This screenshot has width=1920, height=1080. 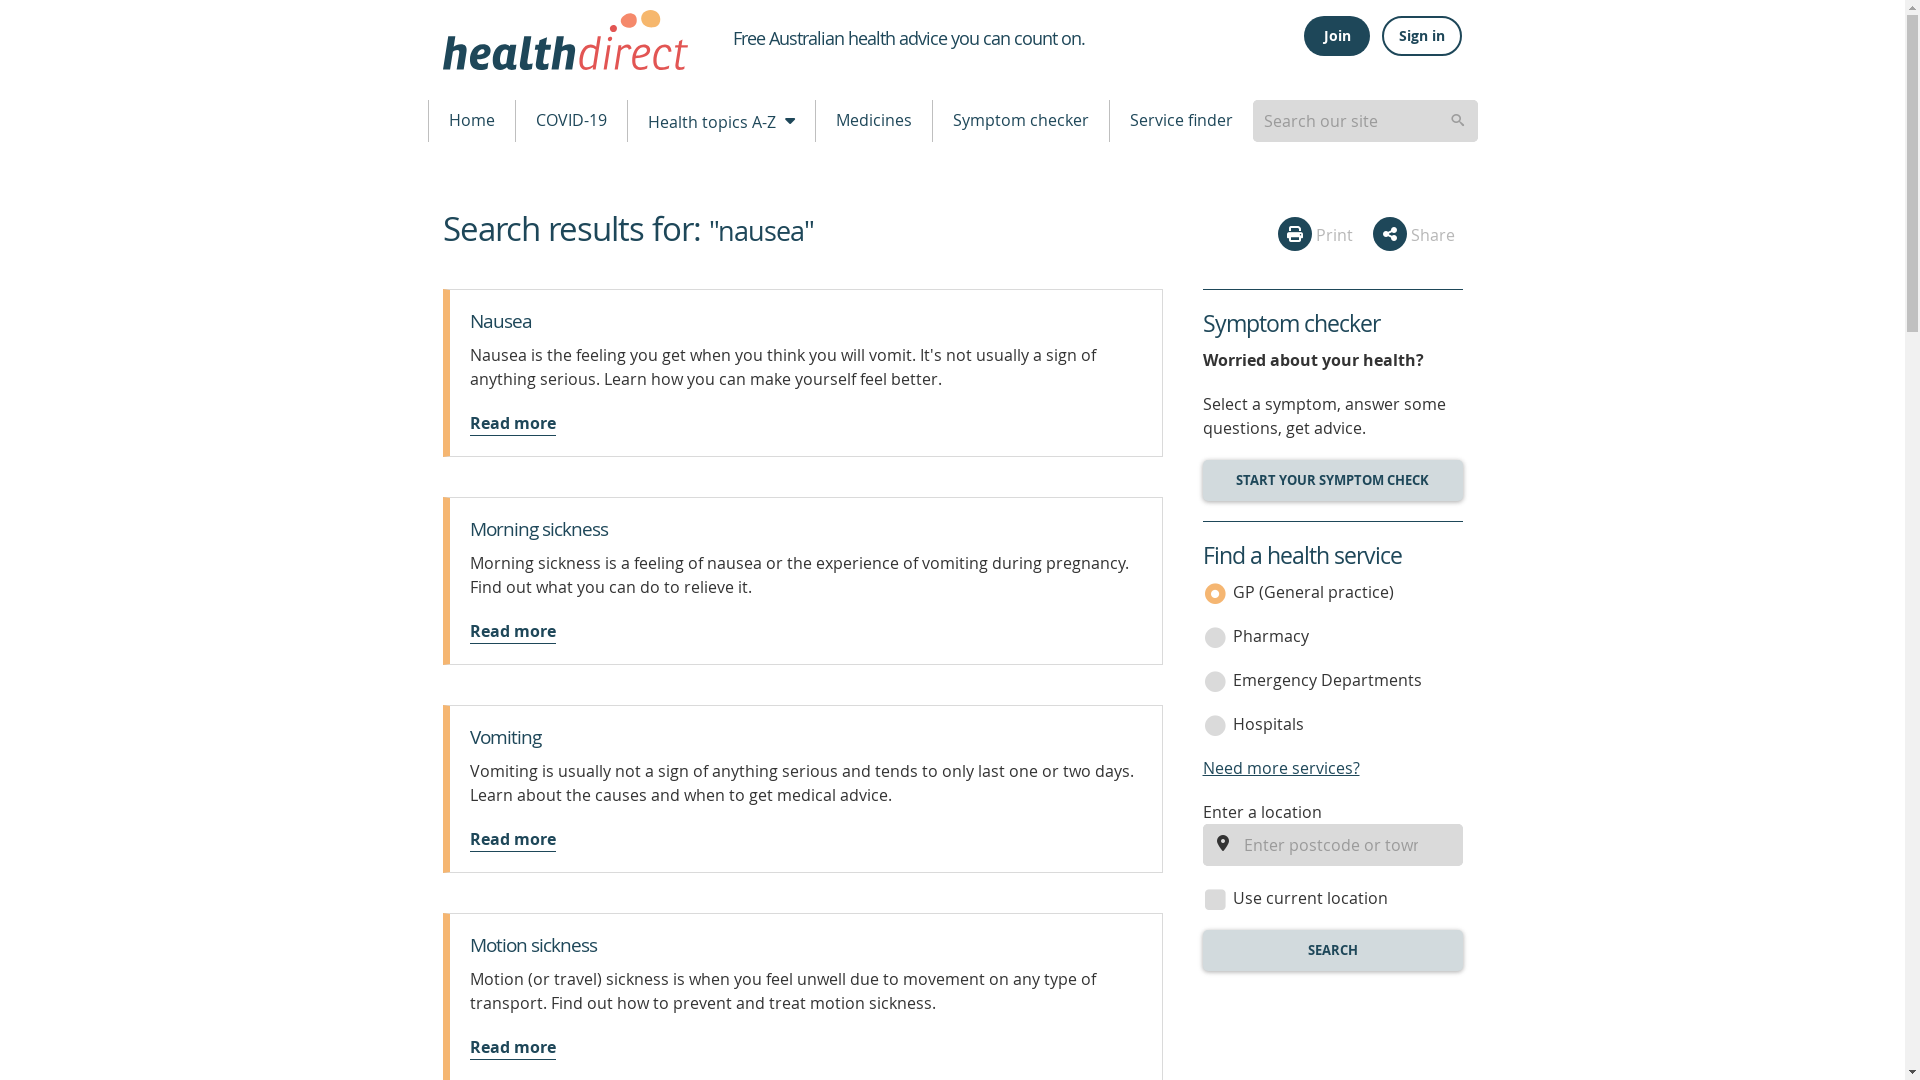 What do you see at coordinates (1422, 36) in the screenshot?
I see `Sign in` at bounding box center [1422, 36].